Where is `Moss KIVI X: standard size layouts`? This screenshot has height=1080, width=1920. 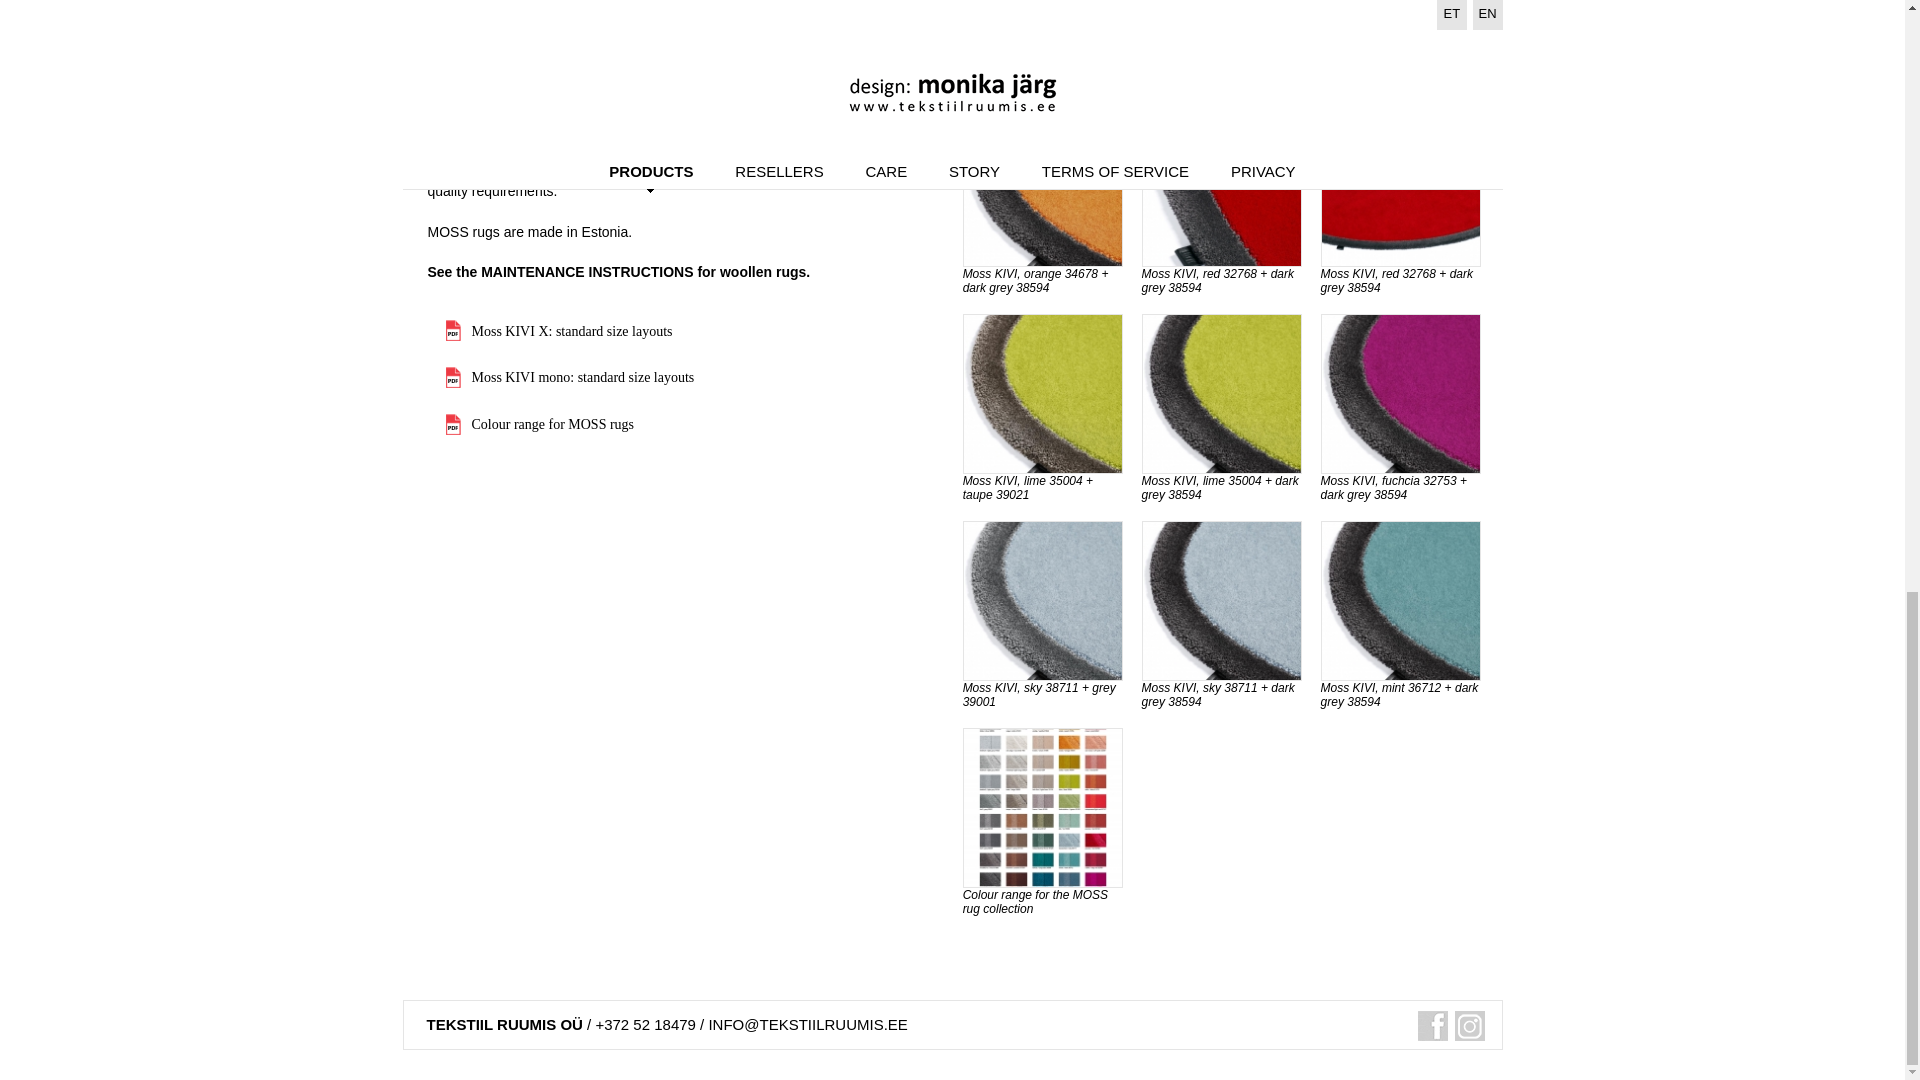
Moss KIVI X: standard size layouts is located at coordinates (559, 331).